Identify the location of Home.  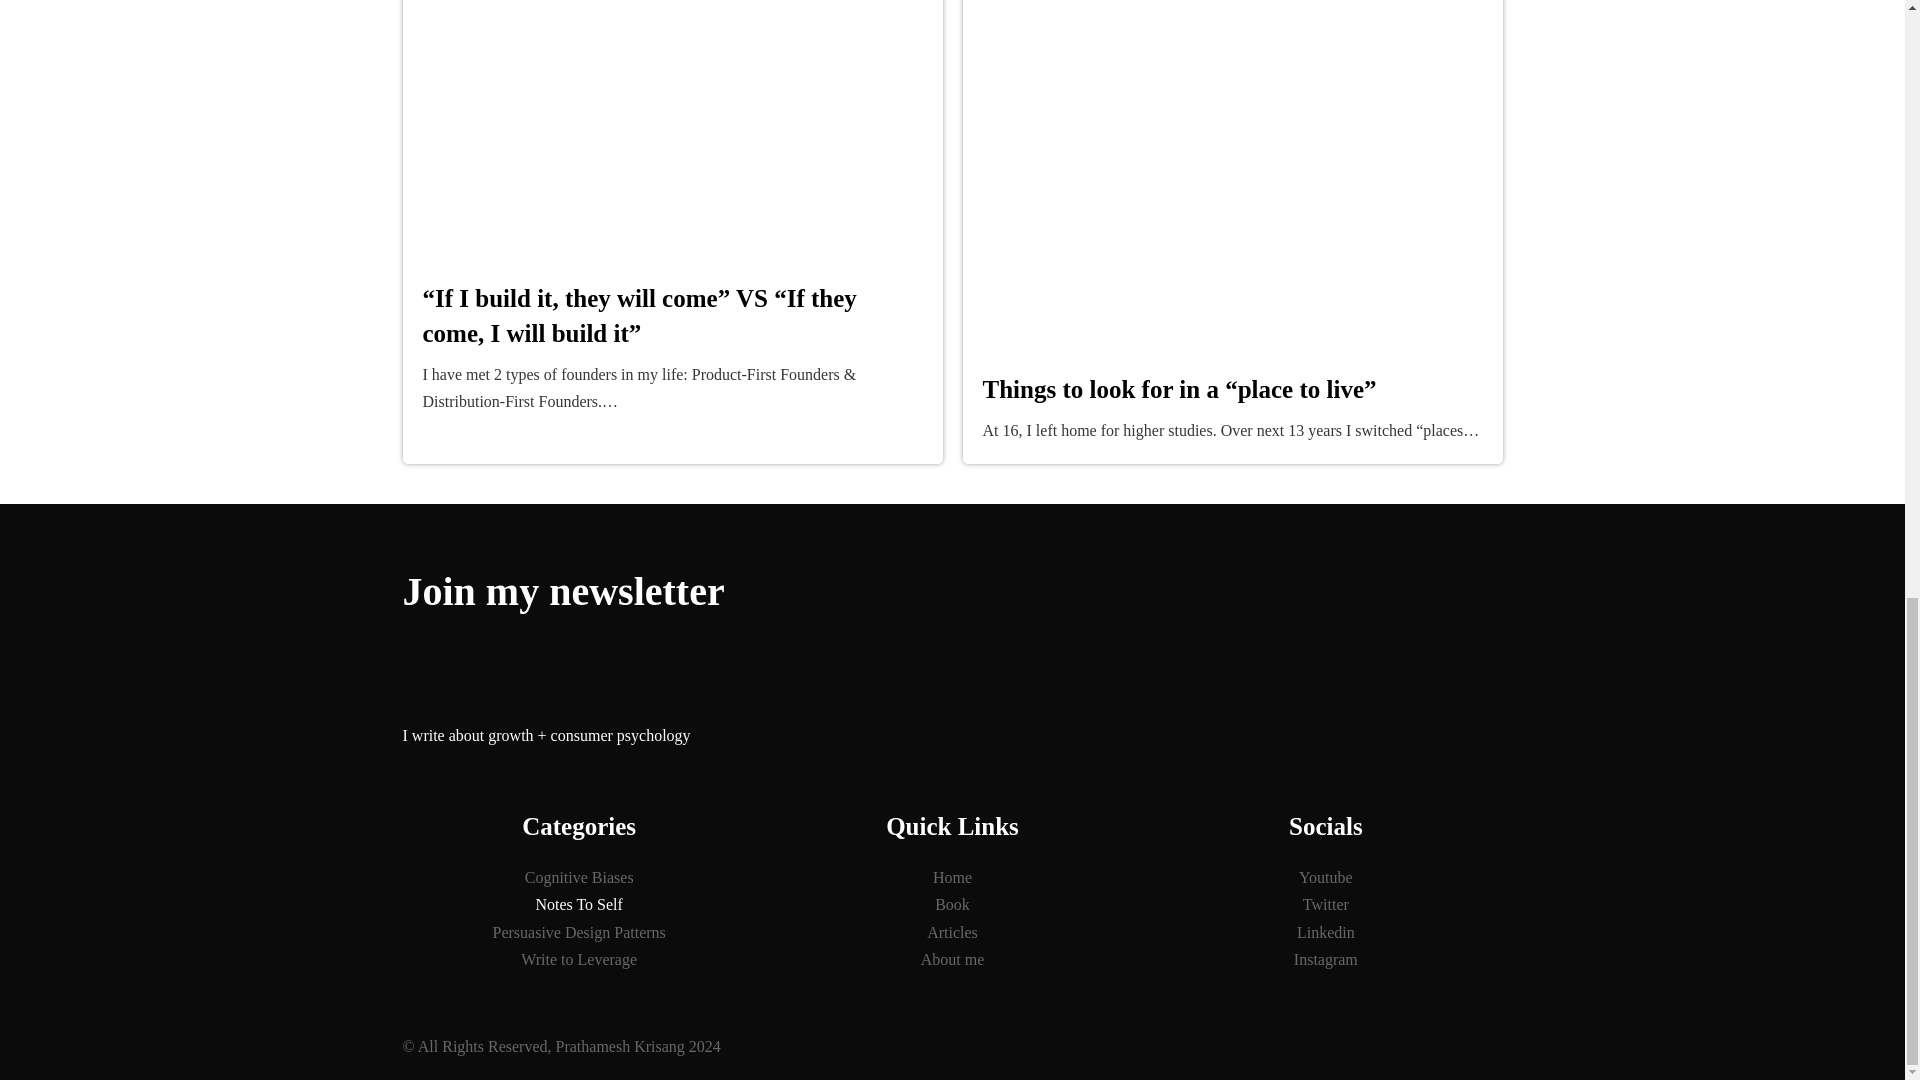
(952, 878).